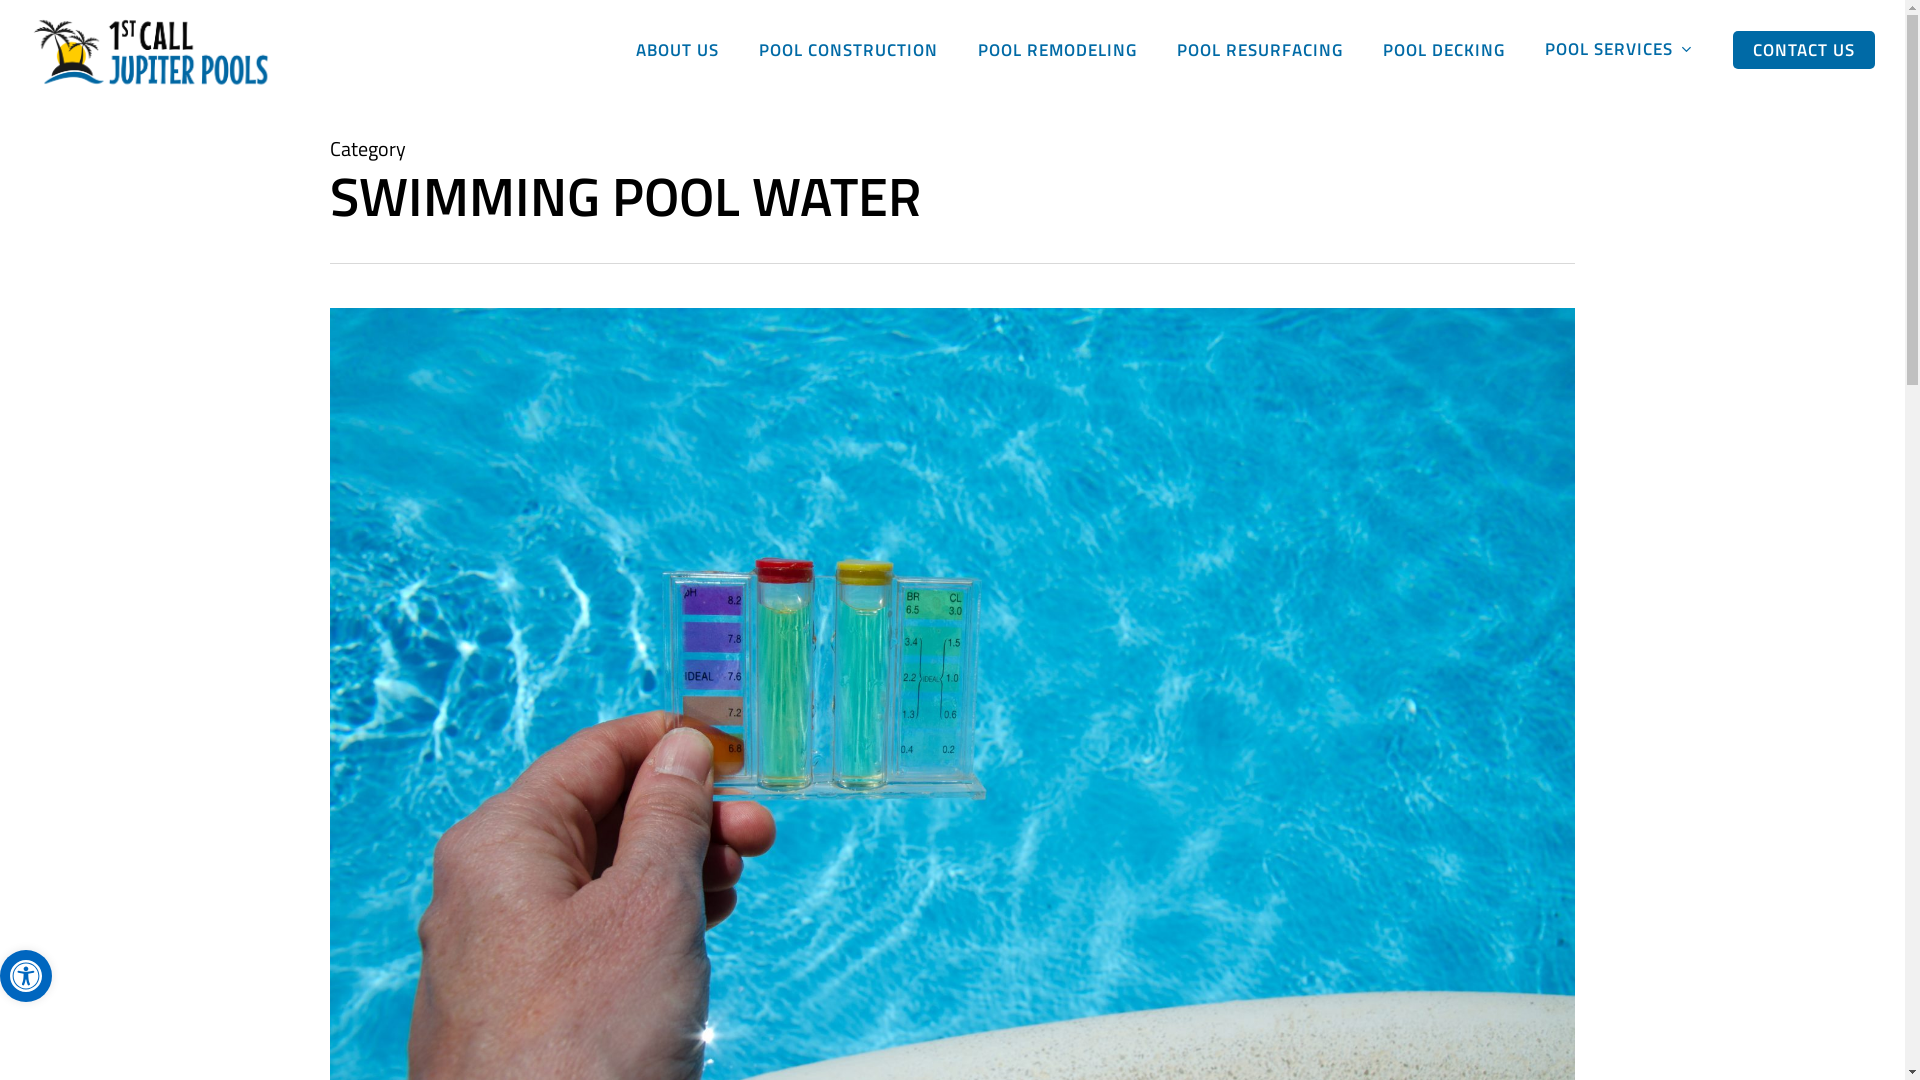 The height and width of the screenshot is (1080, 1920). Describe the element at coordinates (1619, 50) in the screenshot. I see `POOL SERVICES` at that location.